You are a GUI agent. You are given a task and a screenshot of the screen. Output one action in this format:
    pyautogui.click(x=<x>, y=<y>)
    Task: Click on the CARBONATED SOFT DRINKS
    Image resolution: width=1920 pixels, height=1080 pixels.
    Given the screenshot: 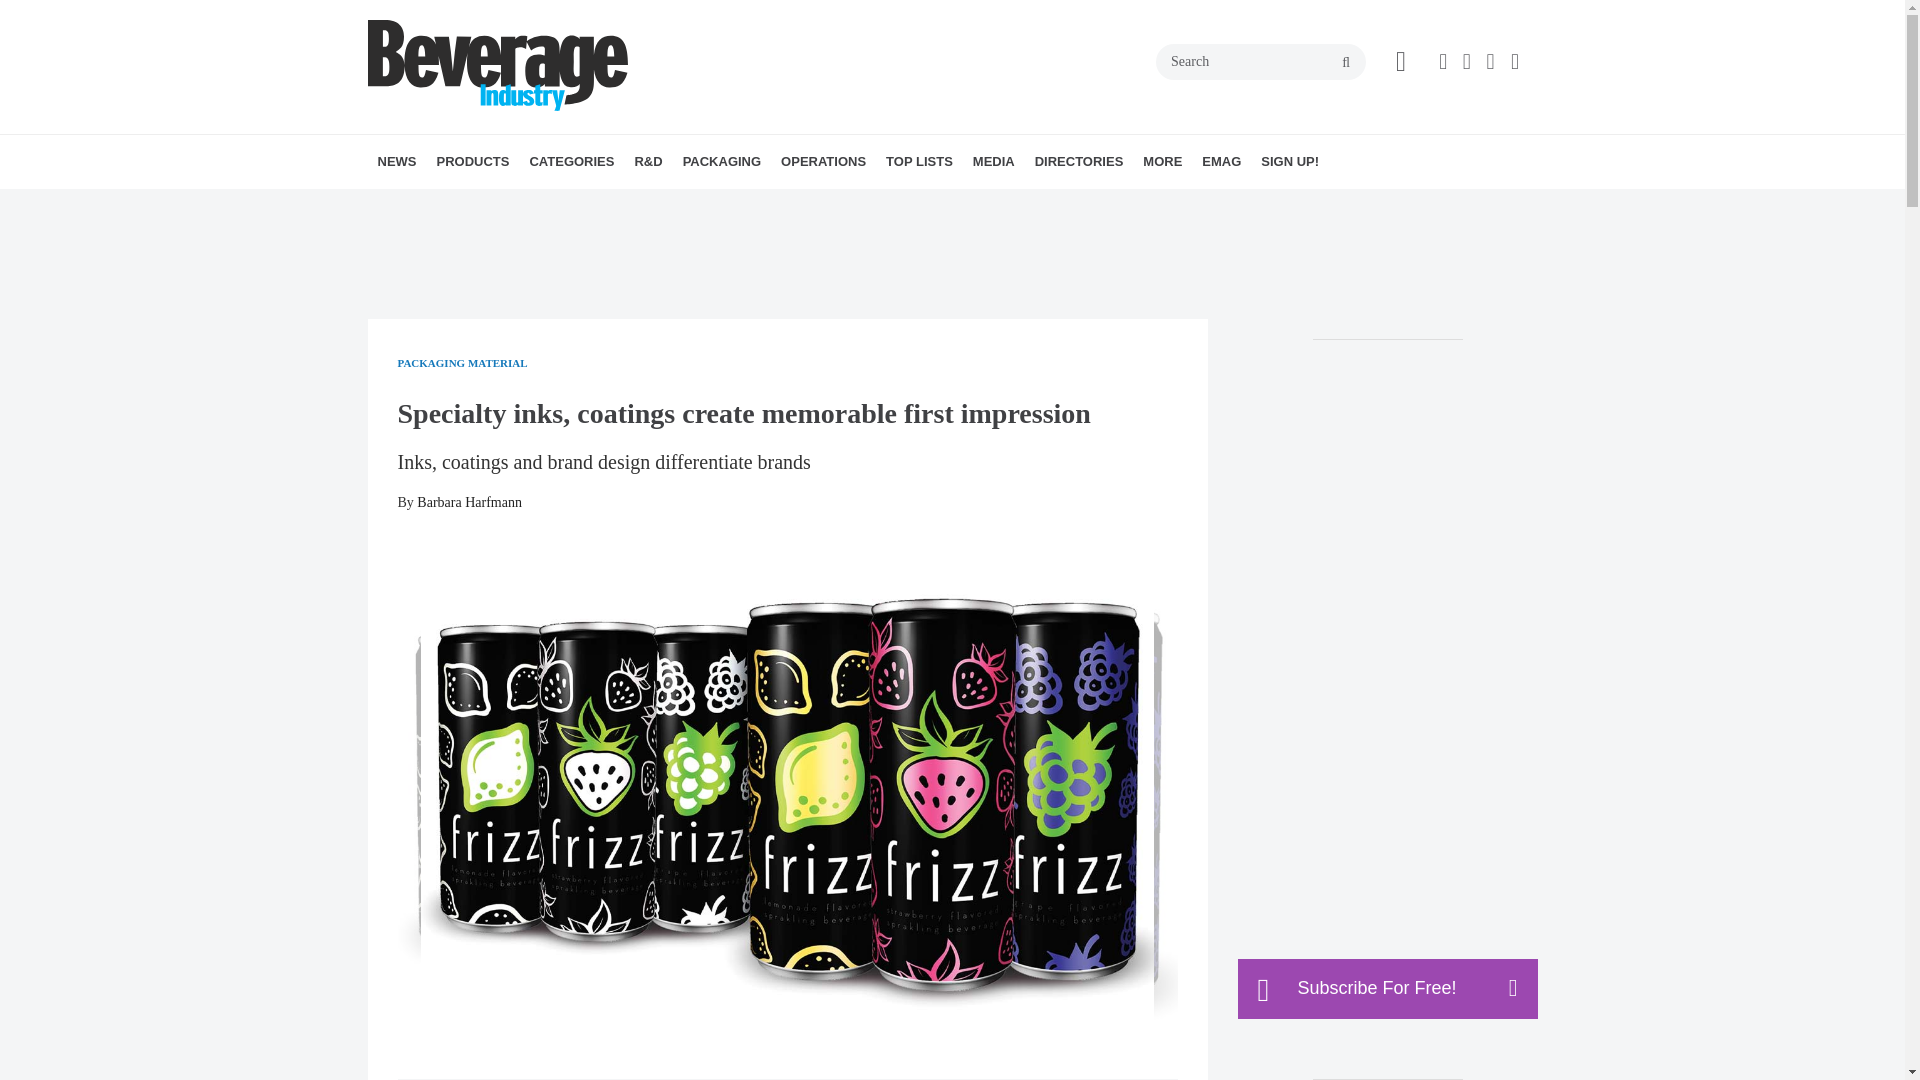 What is the action you would take?
    pyautogui.click(x=676, y=206)
    